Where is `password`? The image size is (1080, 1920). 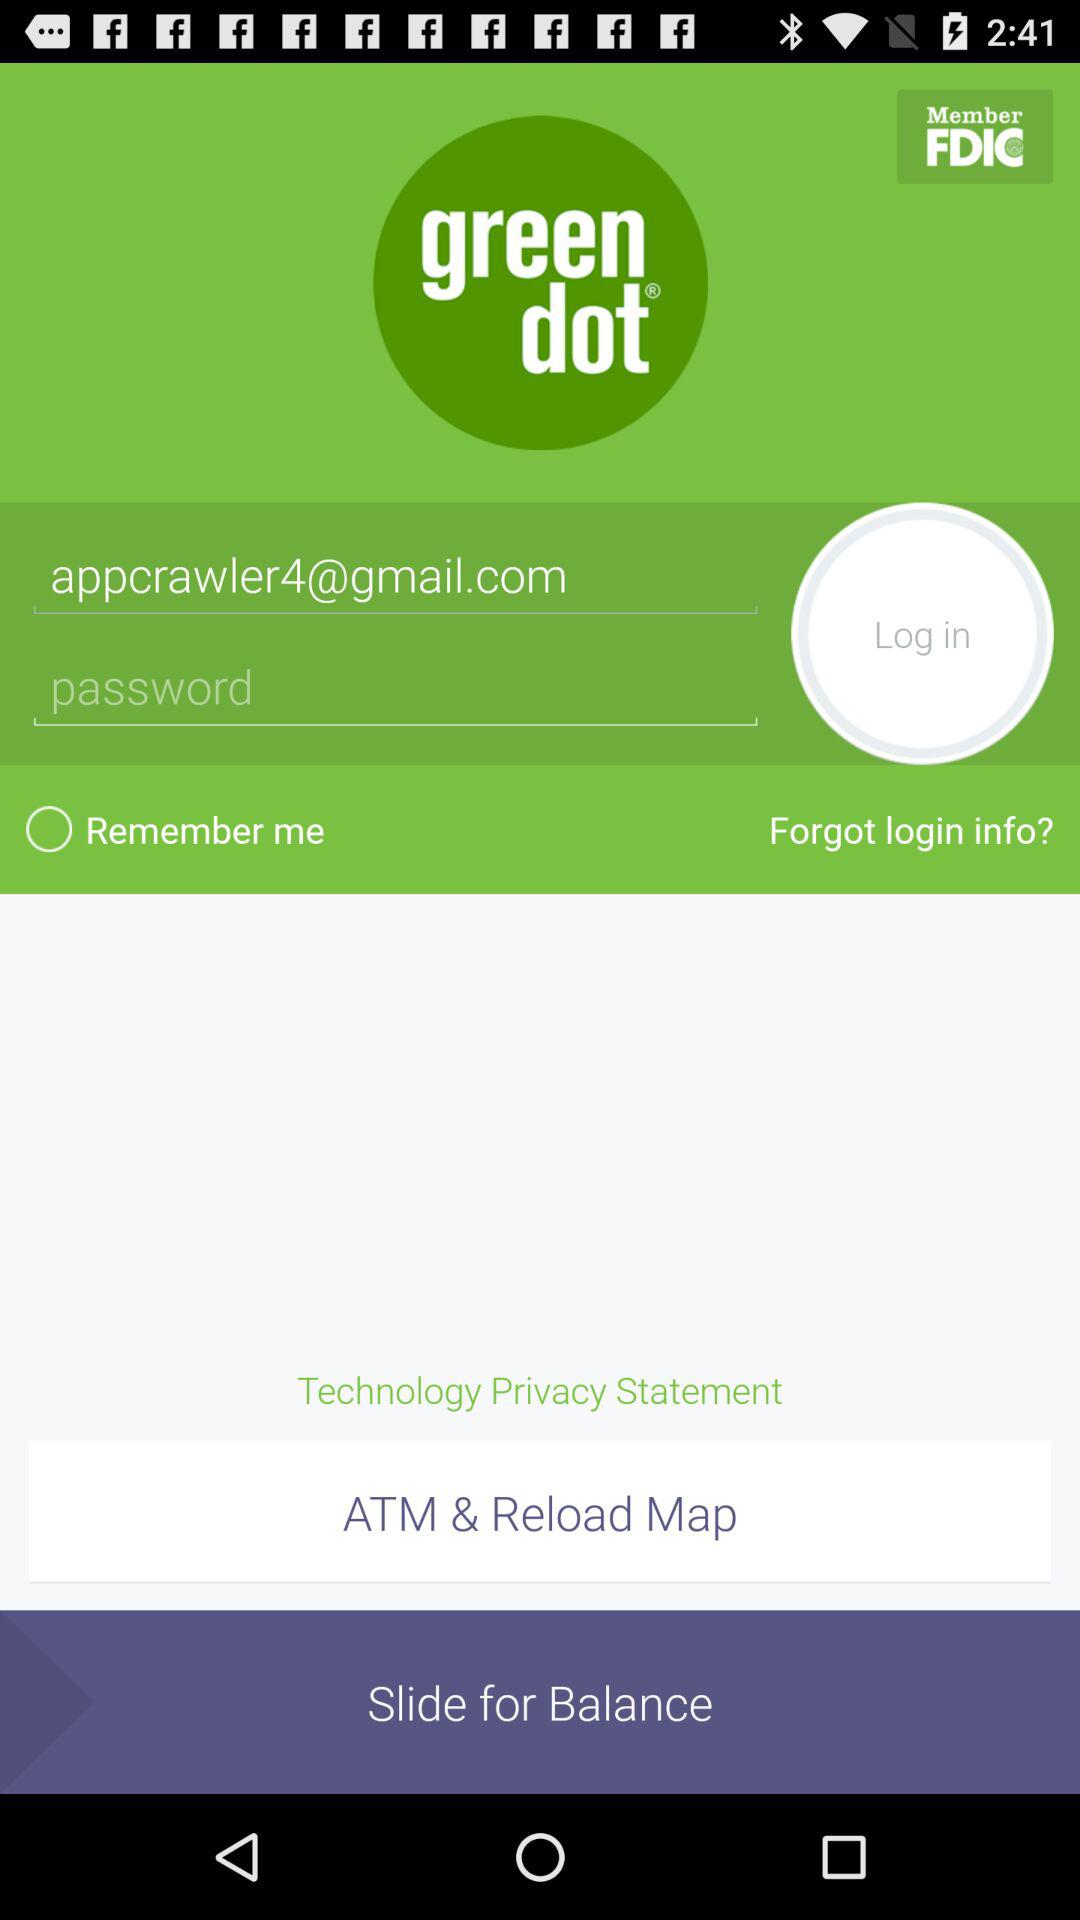 password is located at coordinates (396, 686).